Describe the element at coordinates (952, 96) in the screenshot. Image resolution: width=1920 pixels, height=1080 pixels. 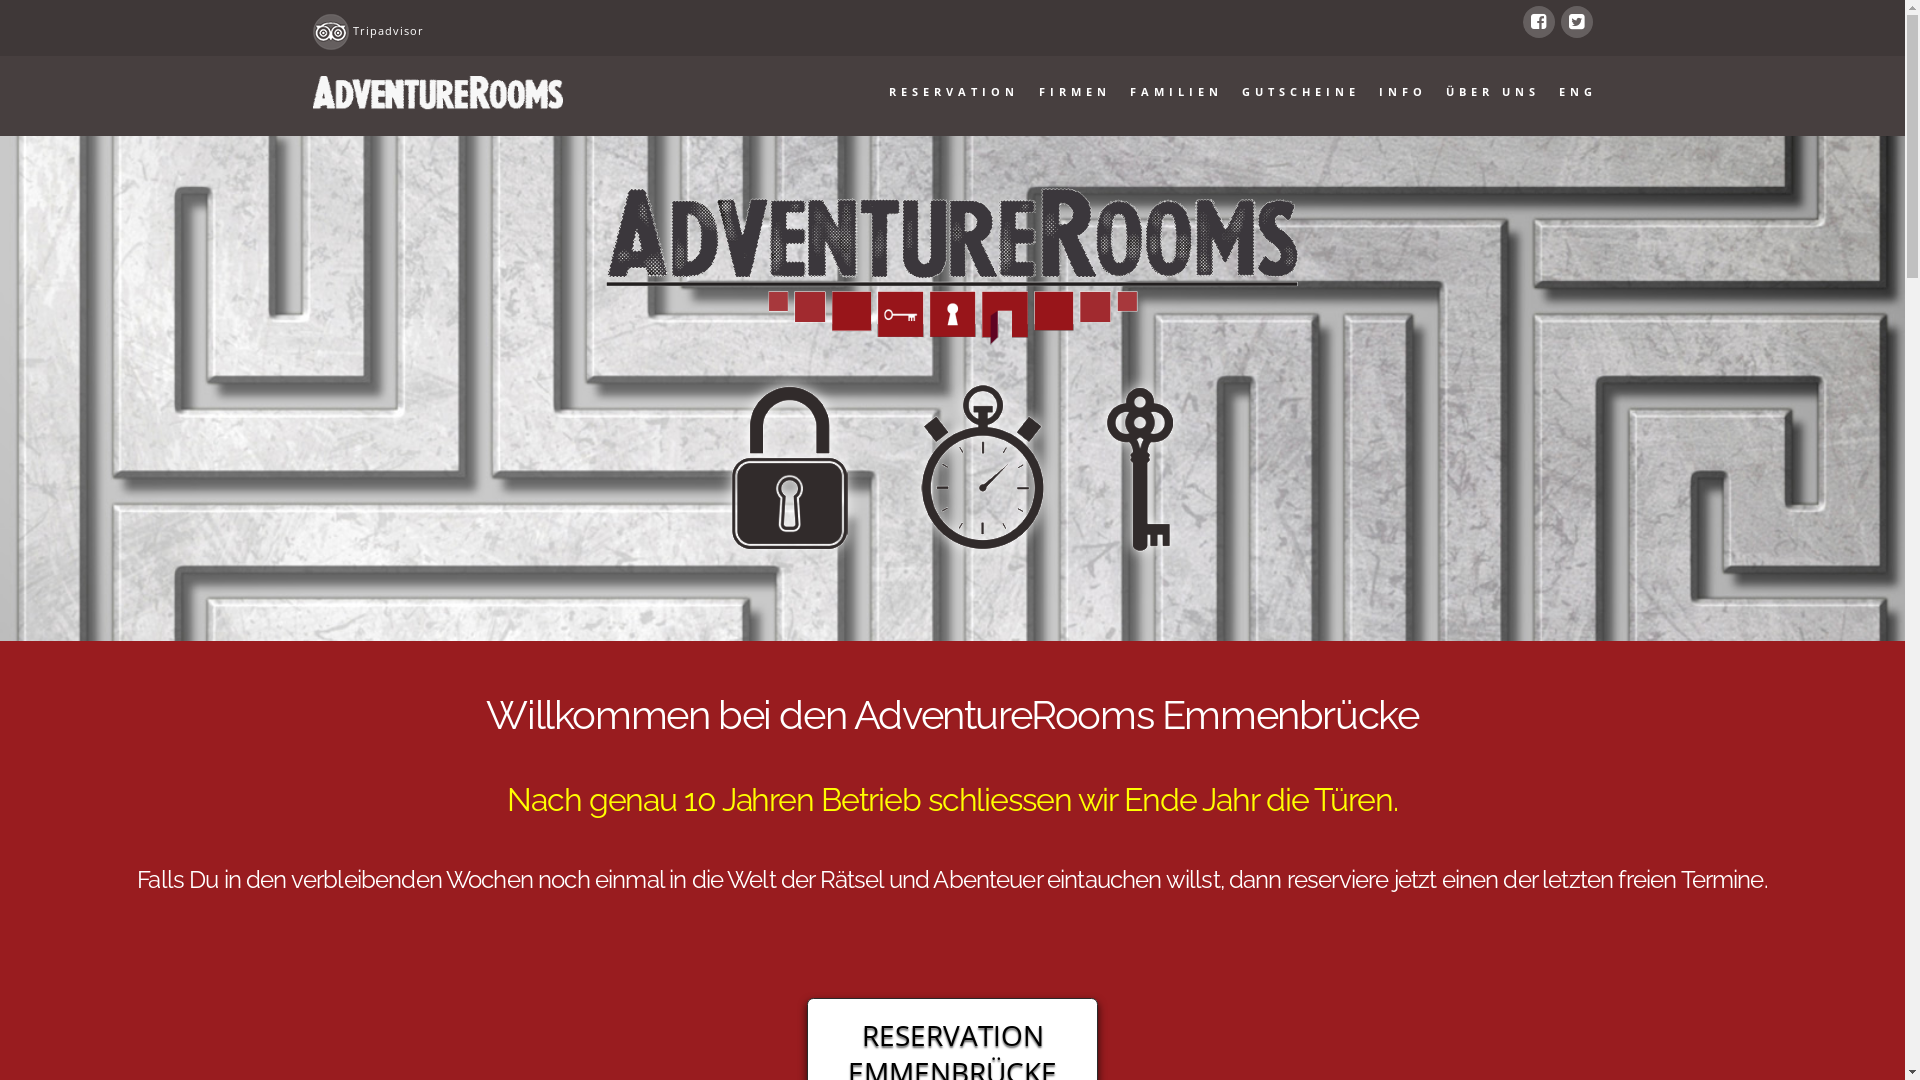
I see `RESERVATION` at that location.